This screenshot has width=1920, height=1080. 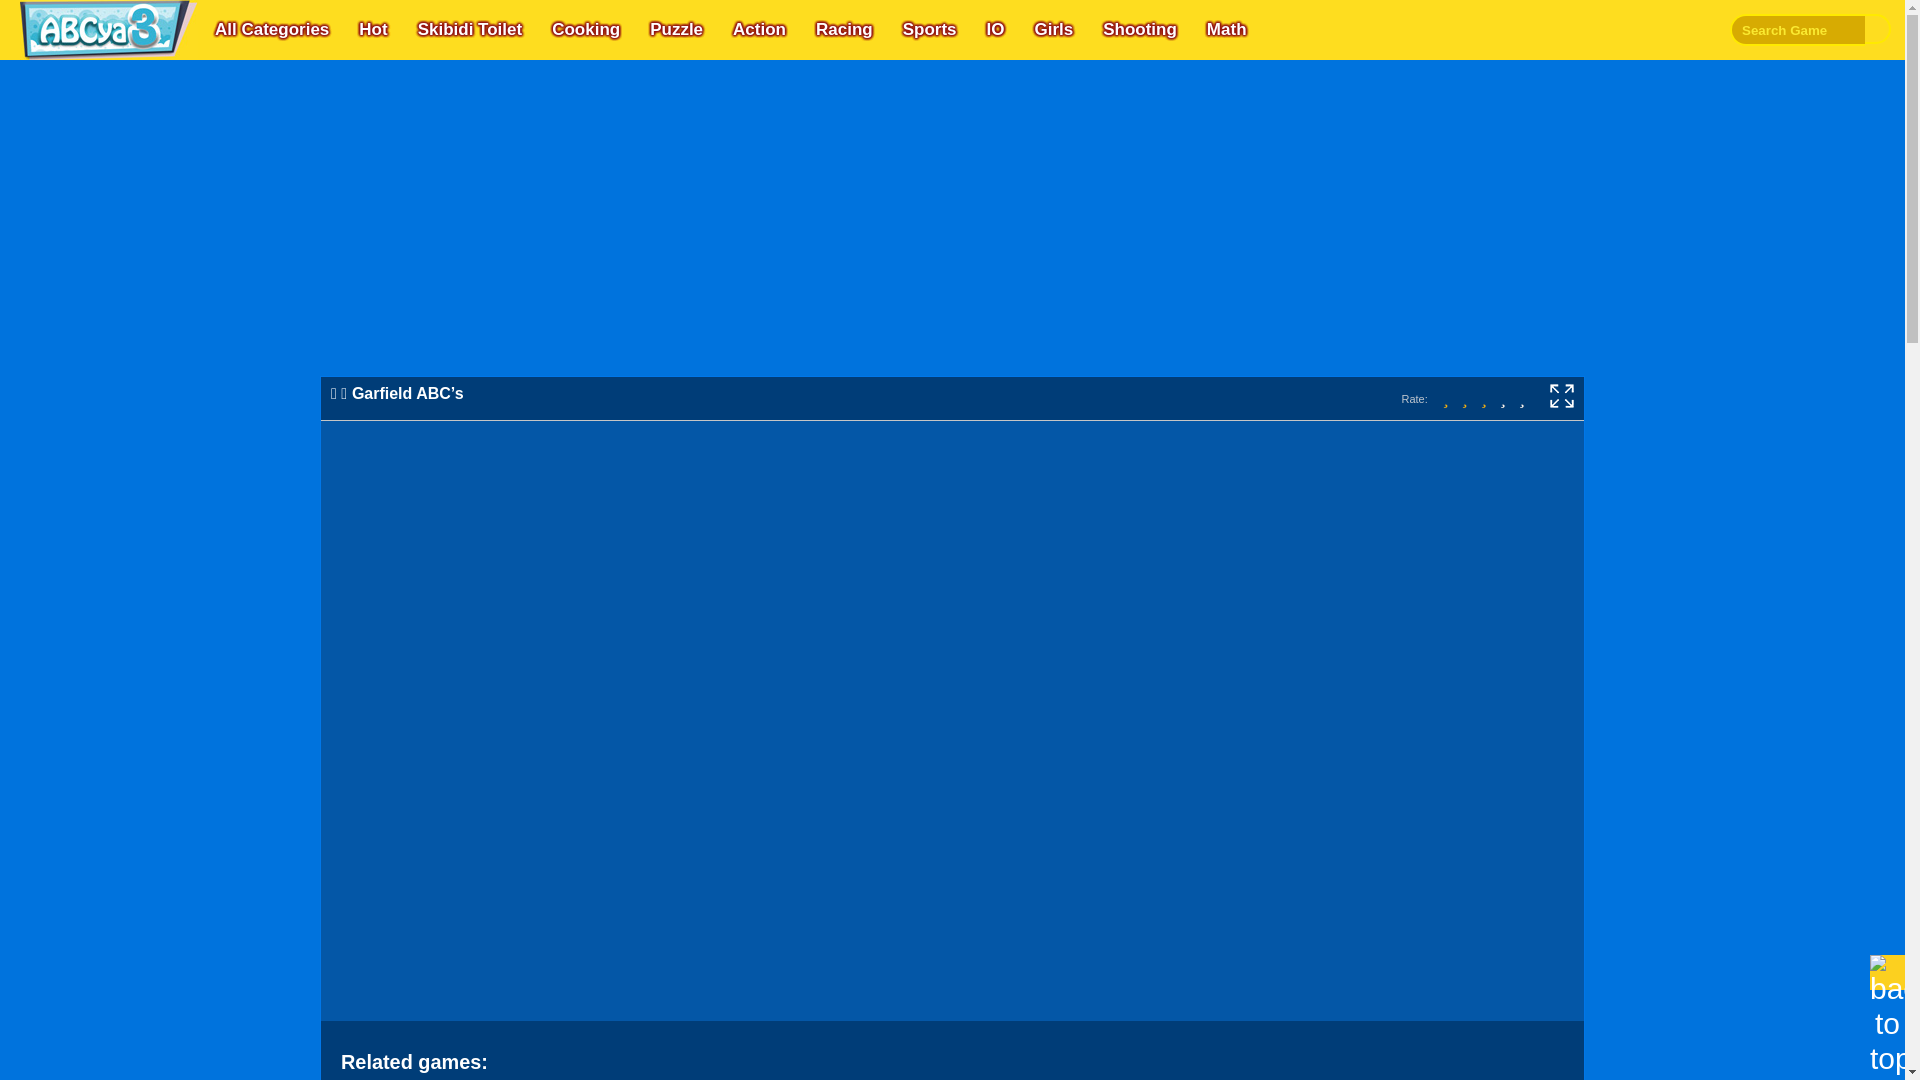 What do you see at coordinates (470, 30) in the screenshot?
I see `Skibidi Toilet` at bounding box center [470, 30].